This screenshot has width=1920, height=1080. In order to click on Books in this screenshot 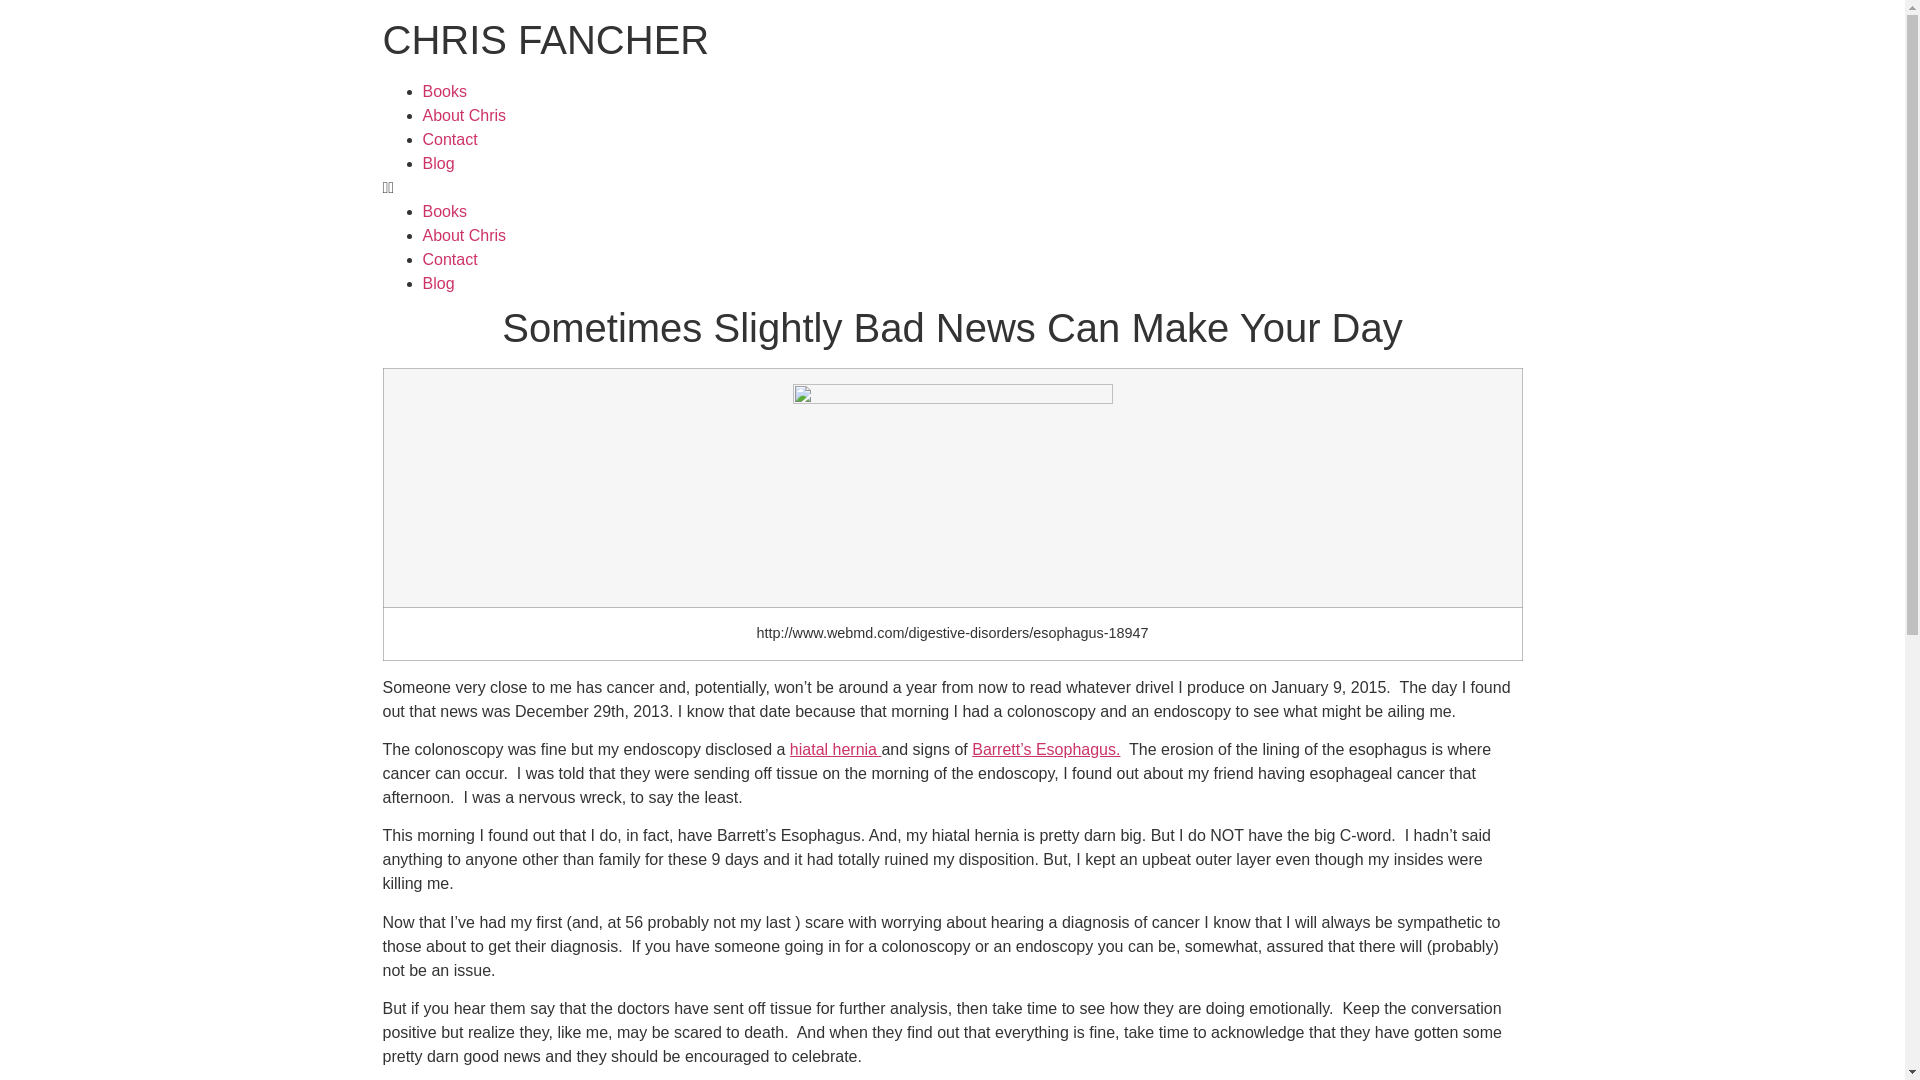, I will do `click(444, 212)`.